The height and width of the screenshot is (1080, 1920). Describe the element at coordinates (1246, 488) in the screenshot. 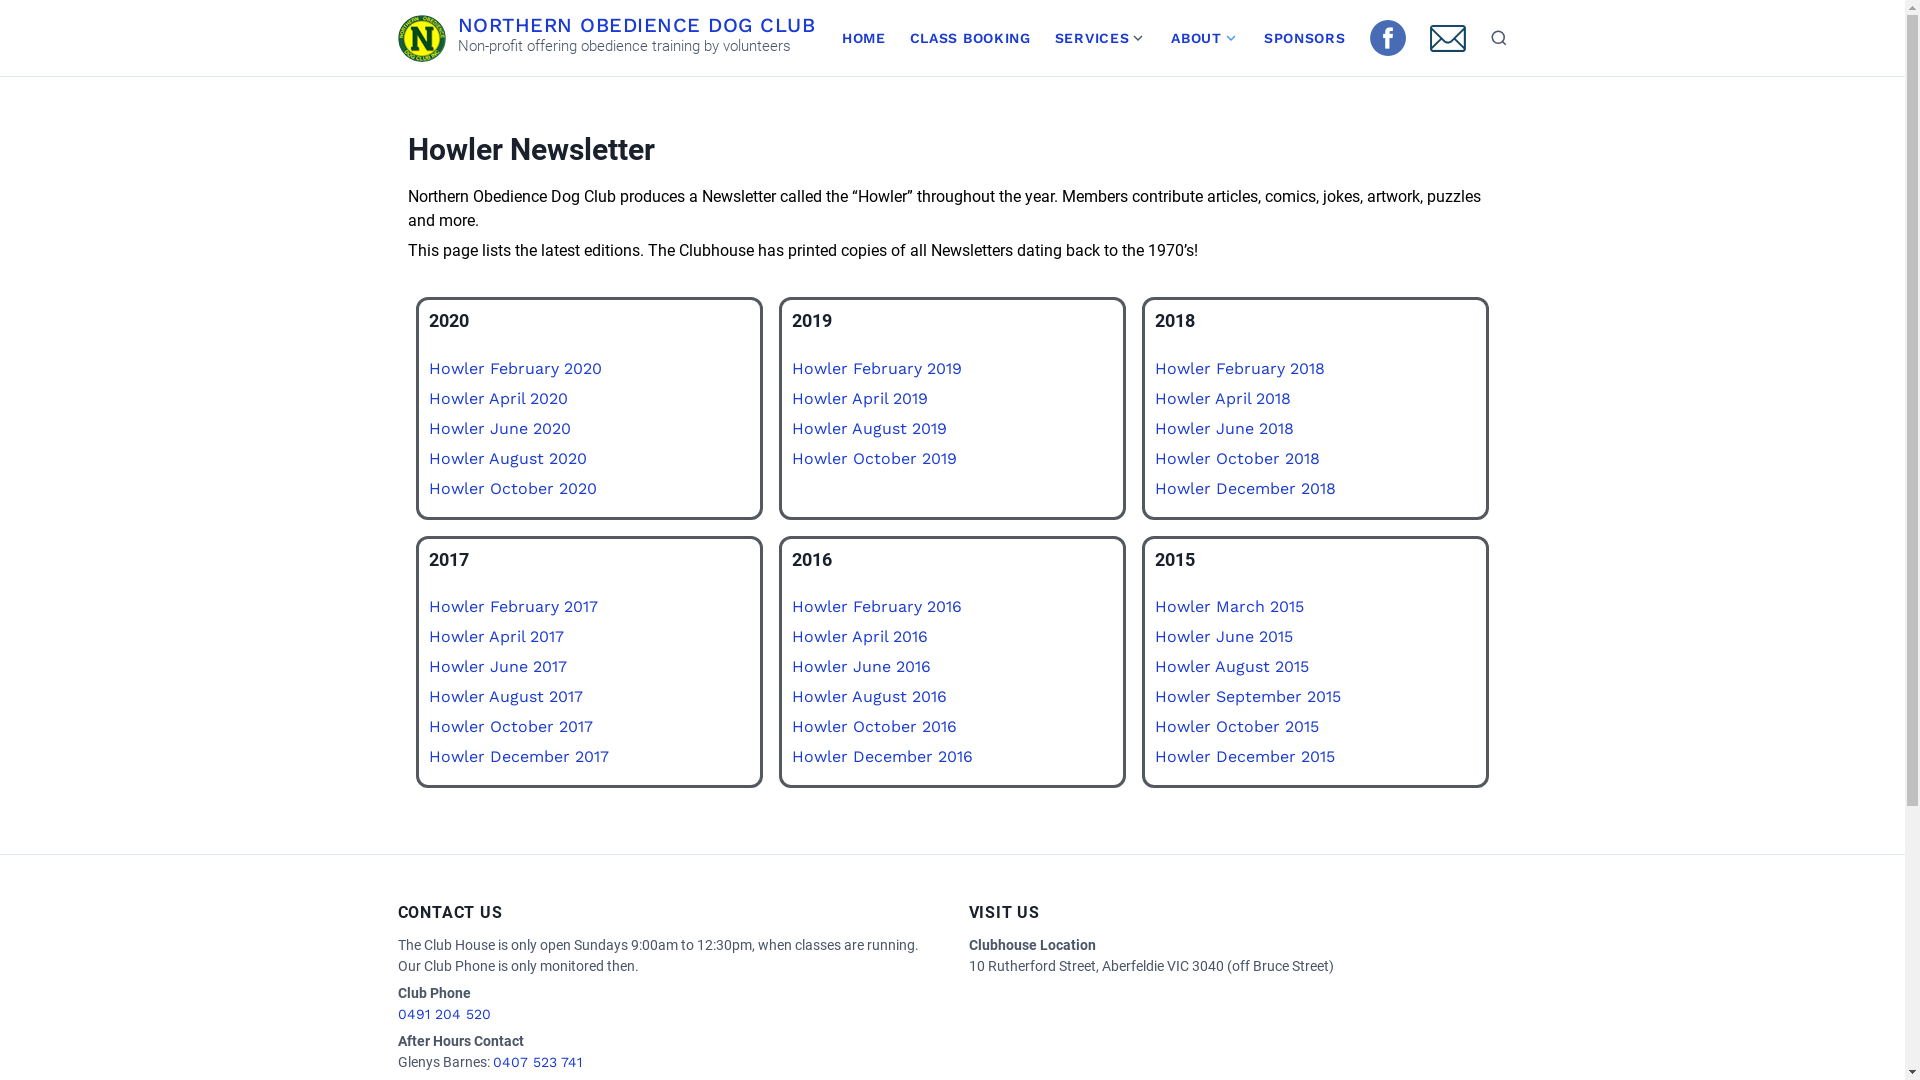

I see `Howler December 2018` at that location.